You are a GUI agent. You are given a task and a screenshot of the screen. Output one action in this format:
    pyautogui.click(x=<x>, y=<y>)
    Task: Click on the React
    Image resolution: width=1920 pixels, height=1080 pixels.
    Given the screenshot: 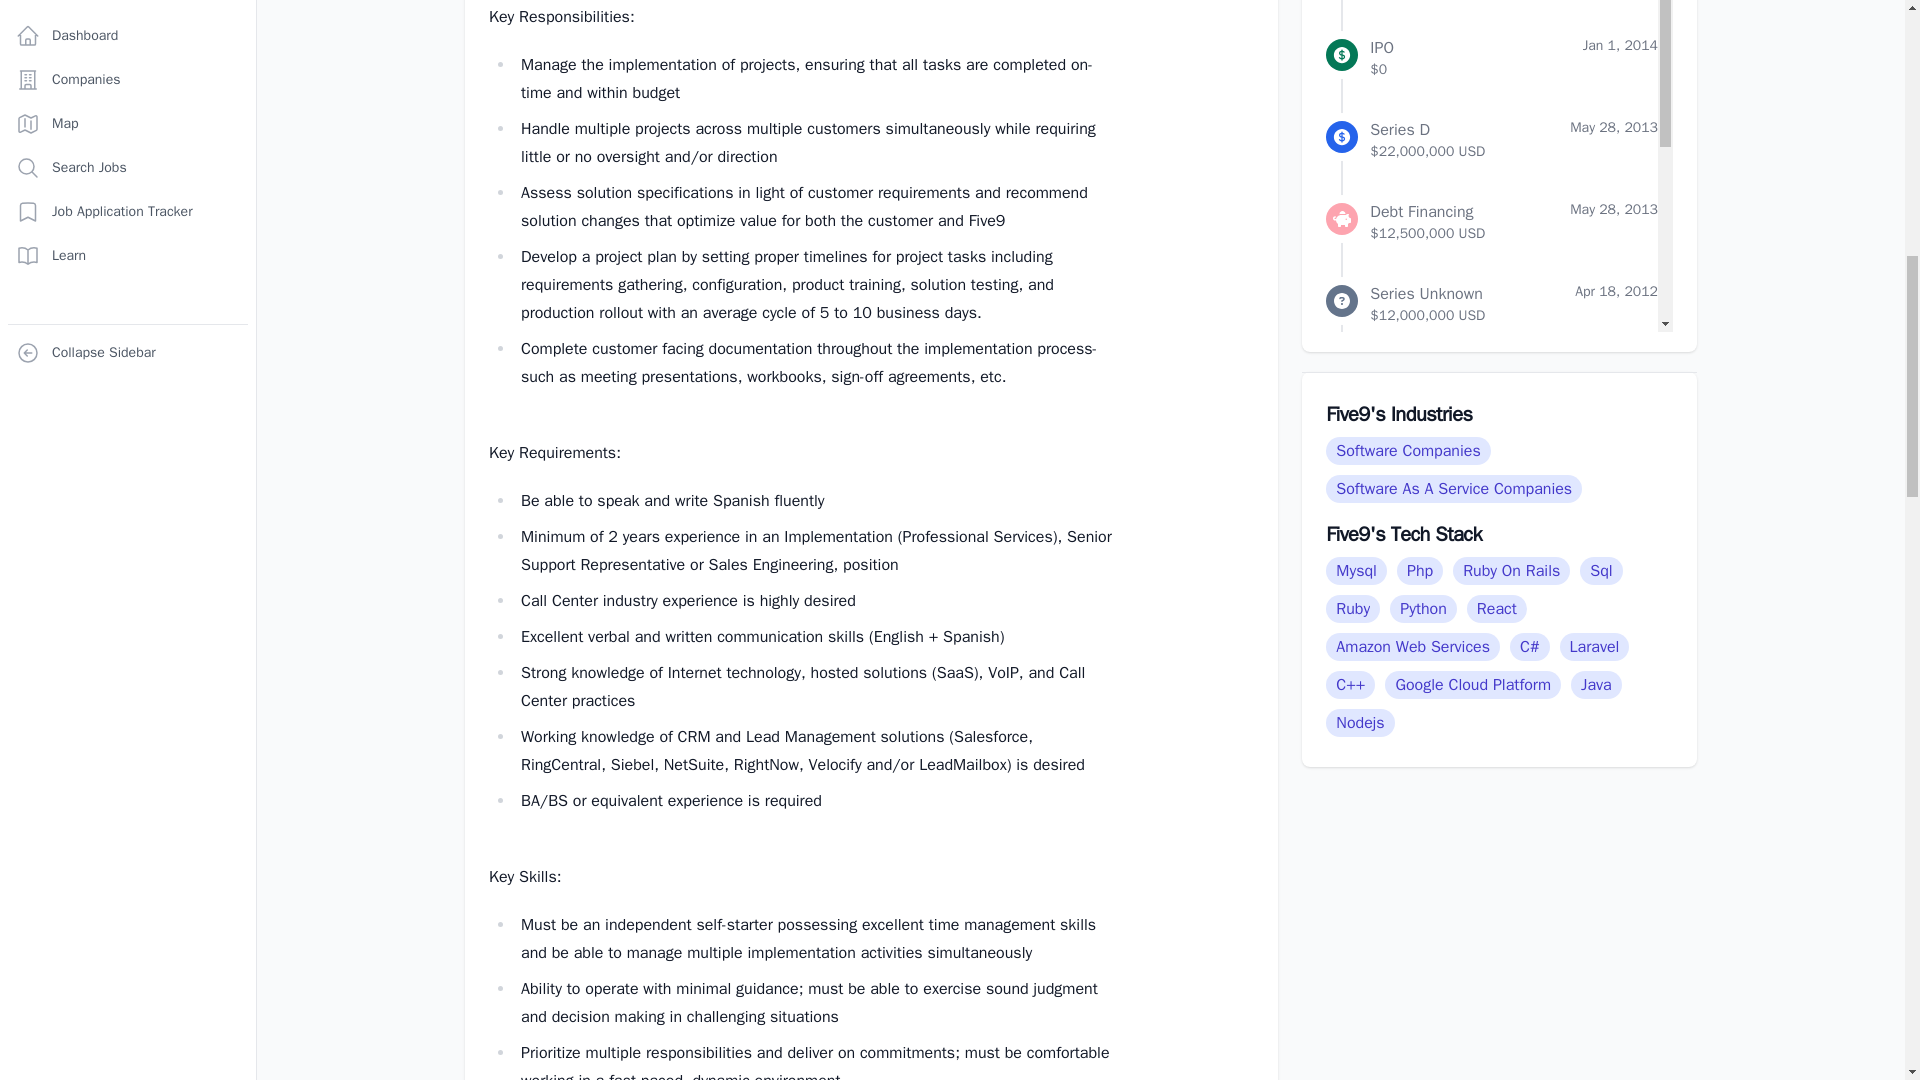 What is the action you would take?
    pyautogui.click(x=1502, y=608)
    